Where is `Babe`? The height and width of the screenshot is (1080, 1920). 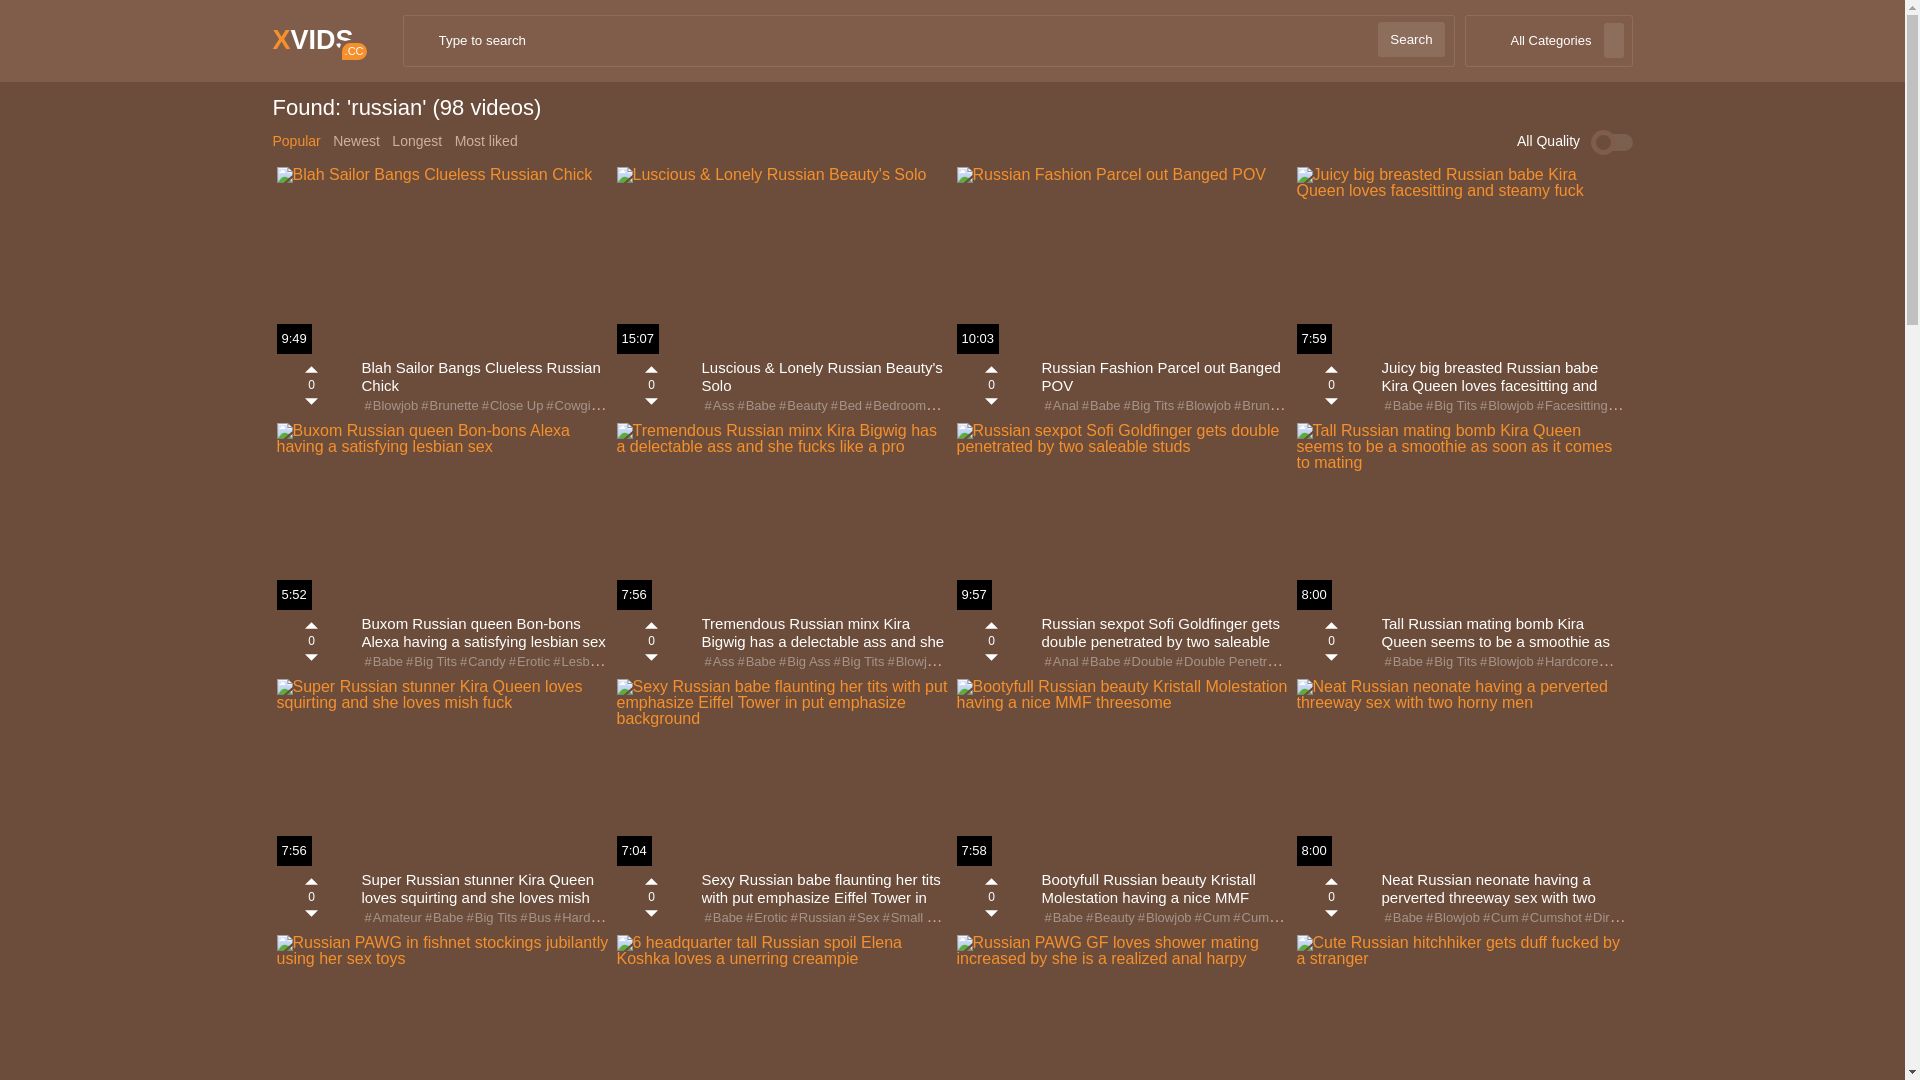 Babe is located at coordinates (1063, 918).